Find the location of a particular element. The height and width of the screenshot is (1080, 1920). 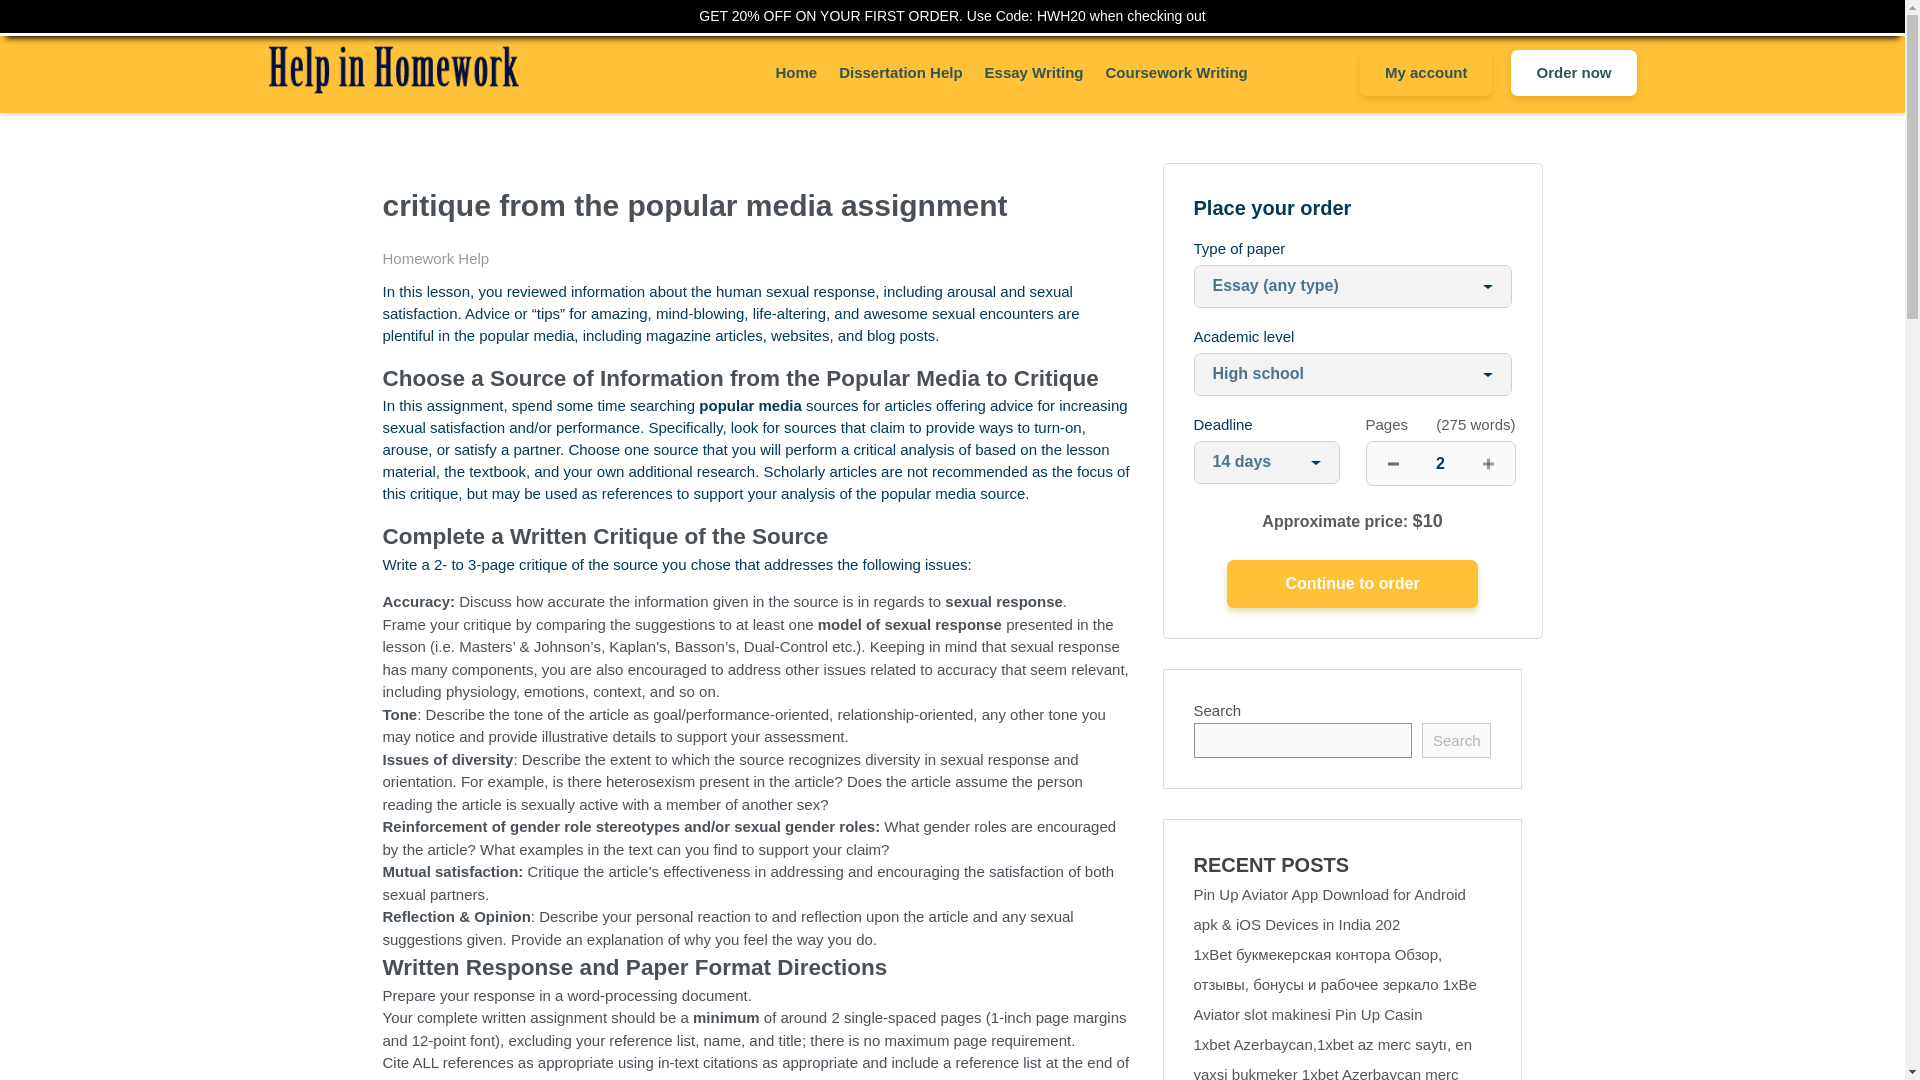

Aviator slot makinesi Pin Up Casin is located at coordinates (1308, 1014).